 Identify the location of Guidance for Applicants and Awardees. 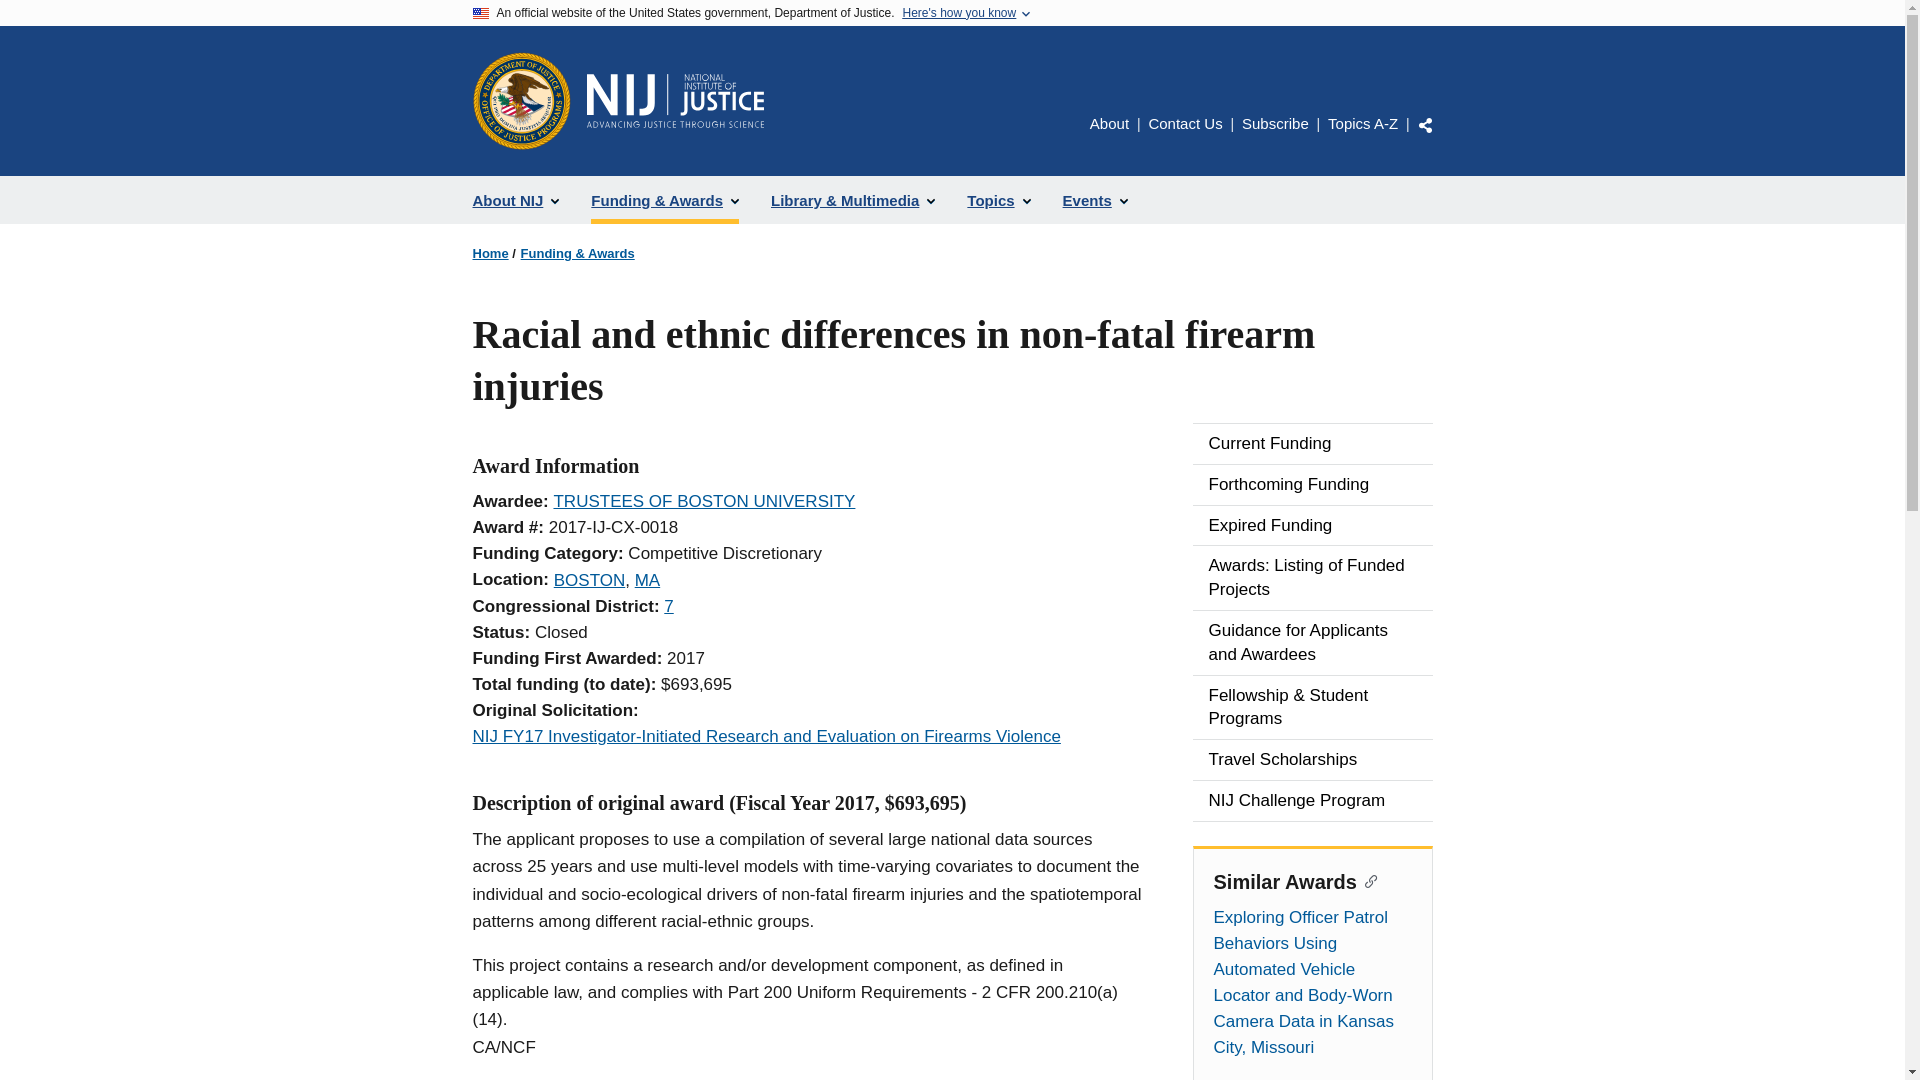
(1312, 643).